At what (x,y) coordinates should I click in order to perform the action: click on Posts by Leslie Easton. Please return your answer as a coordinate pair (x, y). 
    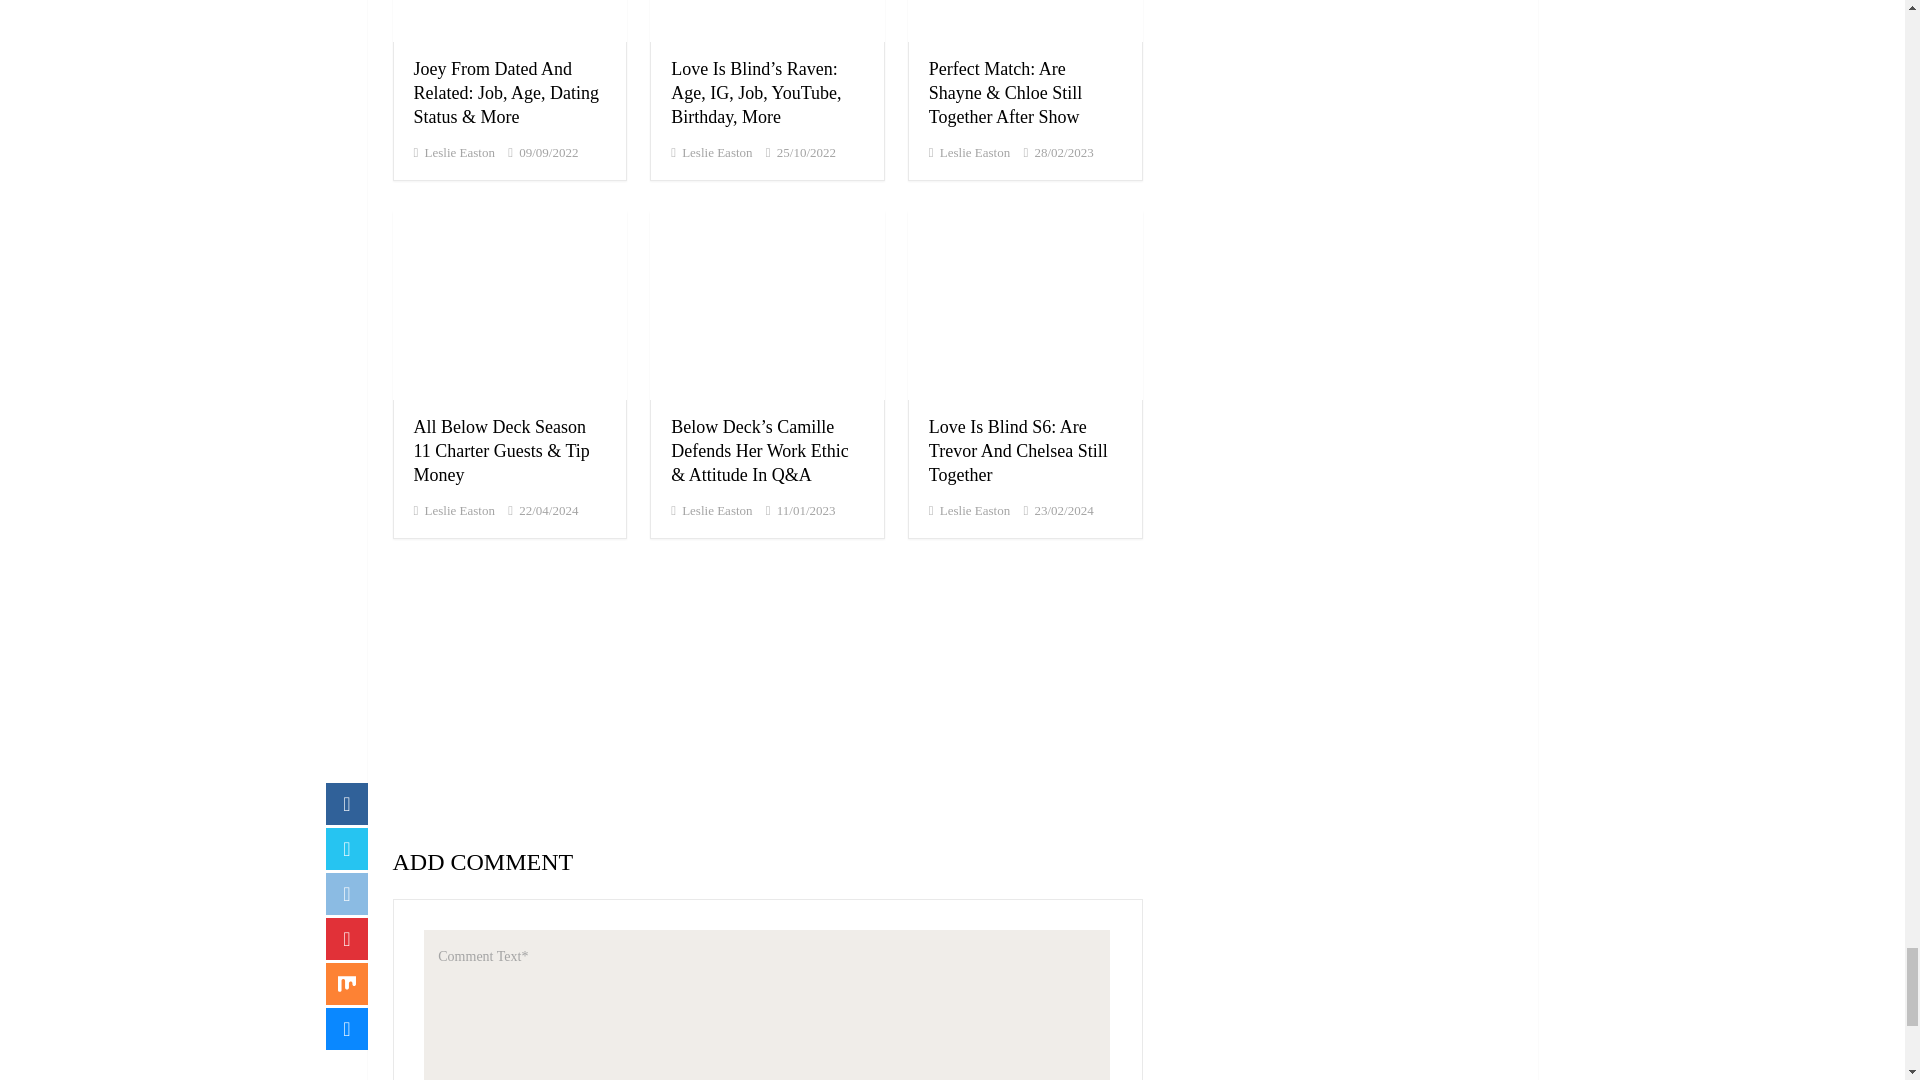
    Looking at the image, I should click on (458, 152).